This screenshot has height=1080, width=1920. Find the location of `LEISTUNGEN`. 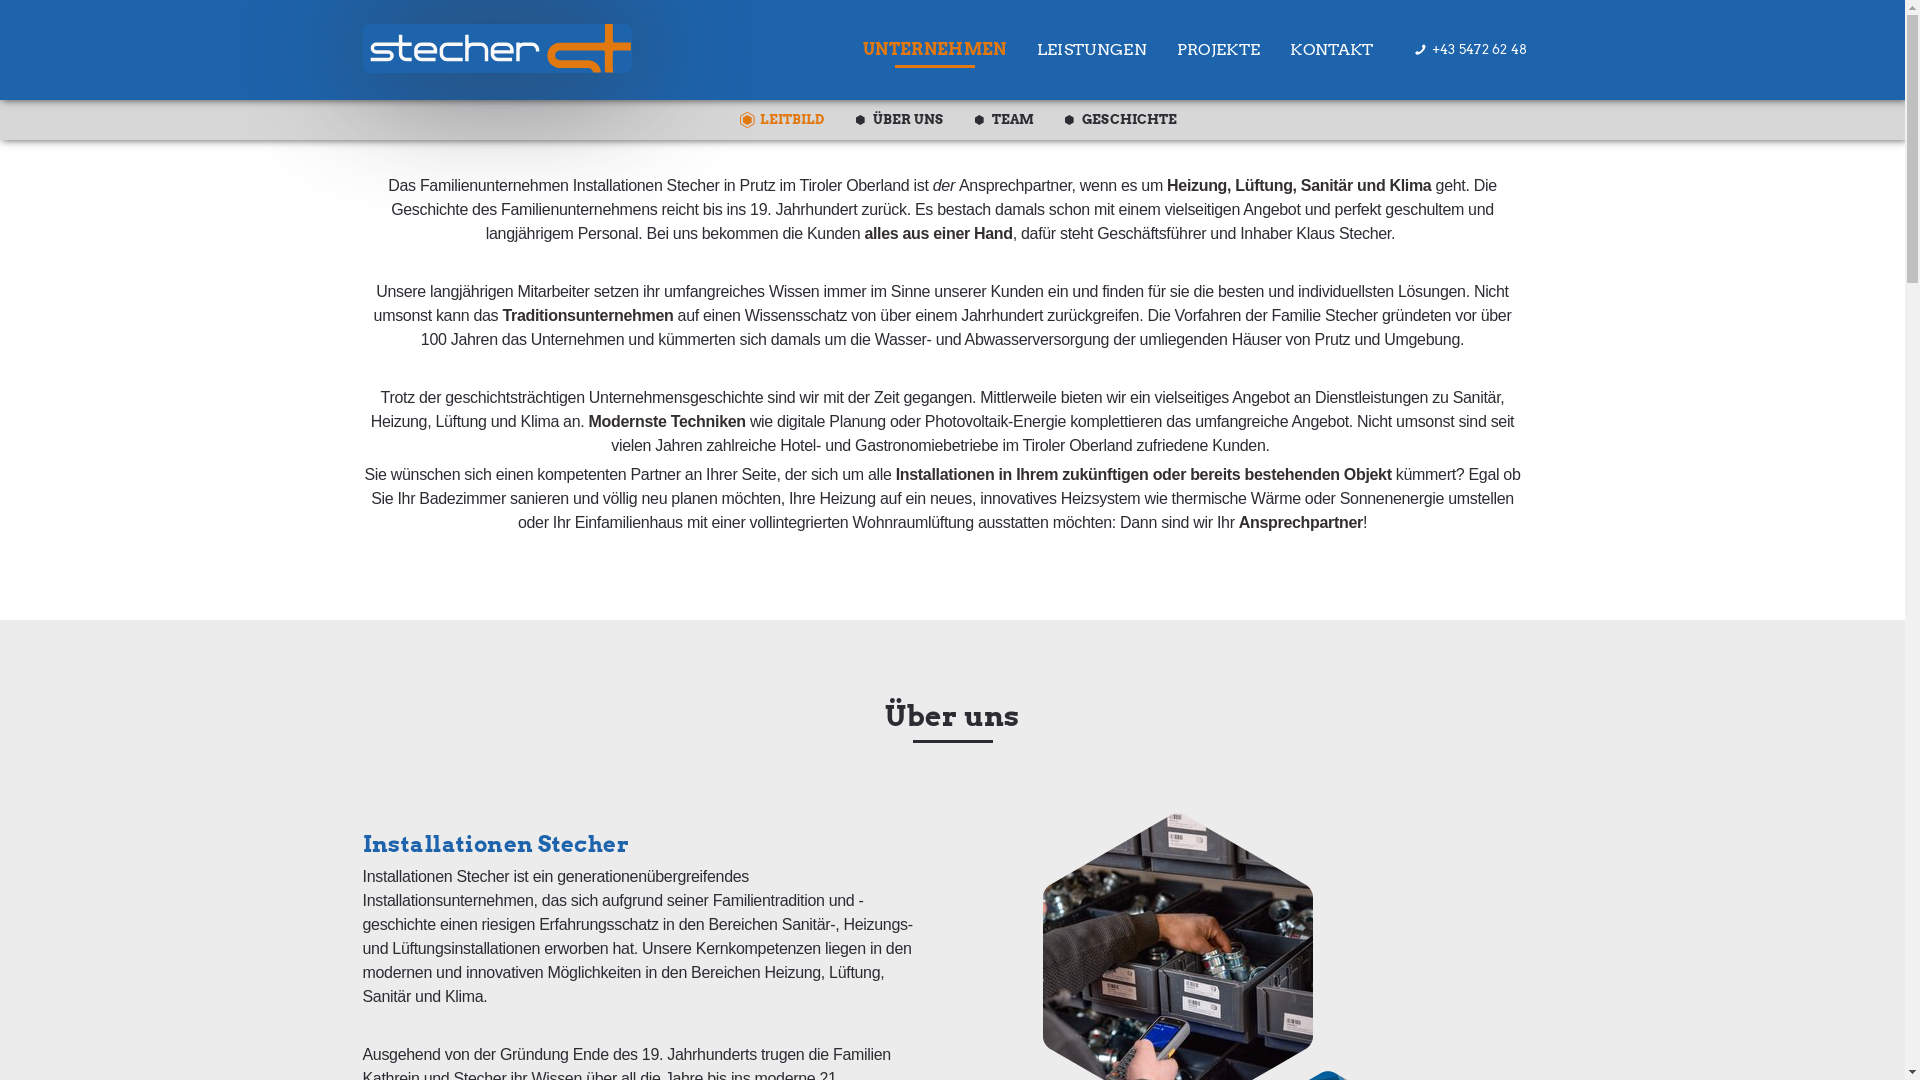

LEISTUNGEN is located at coordinates (1092, 43).